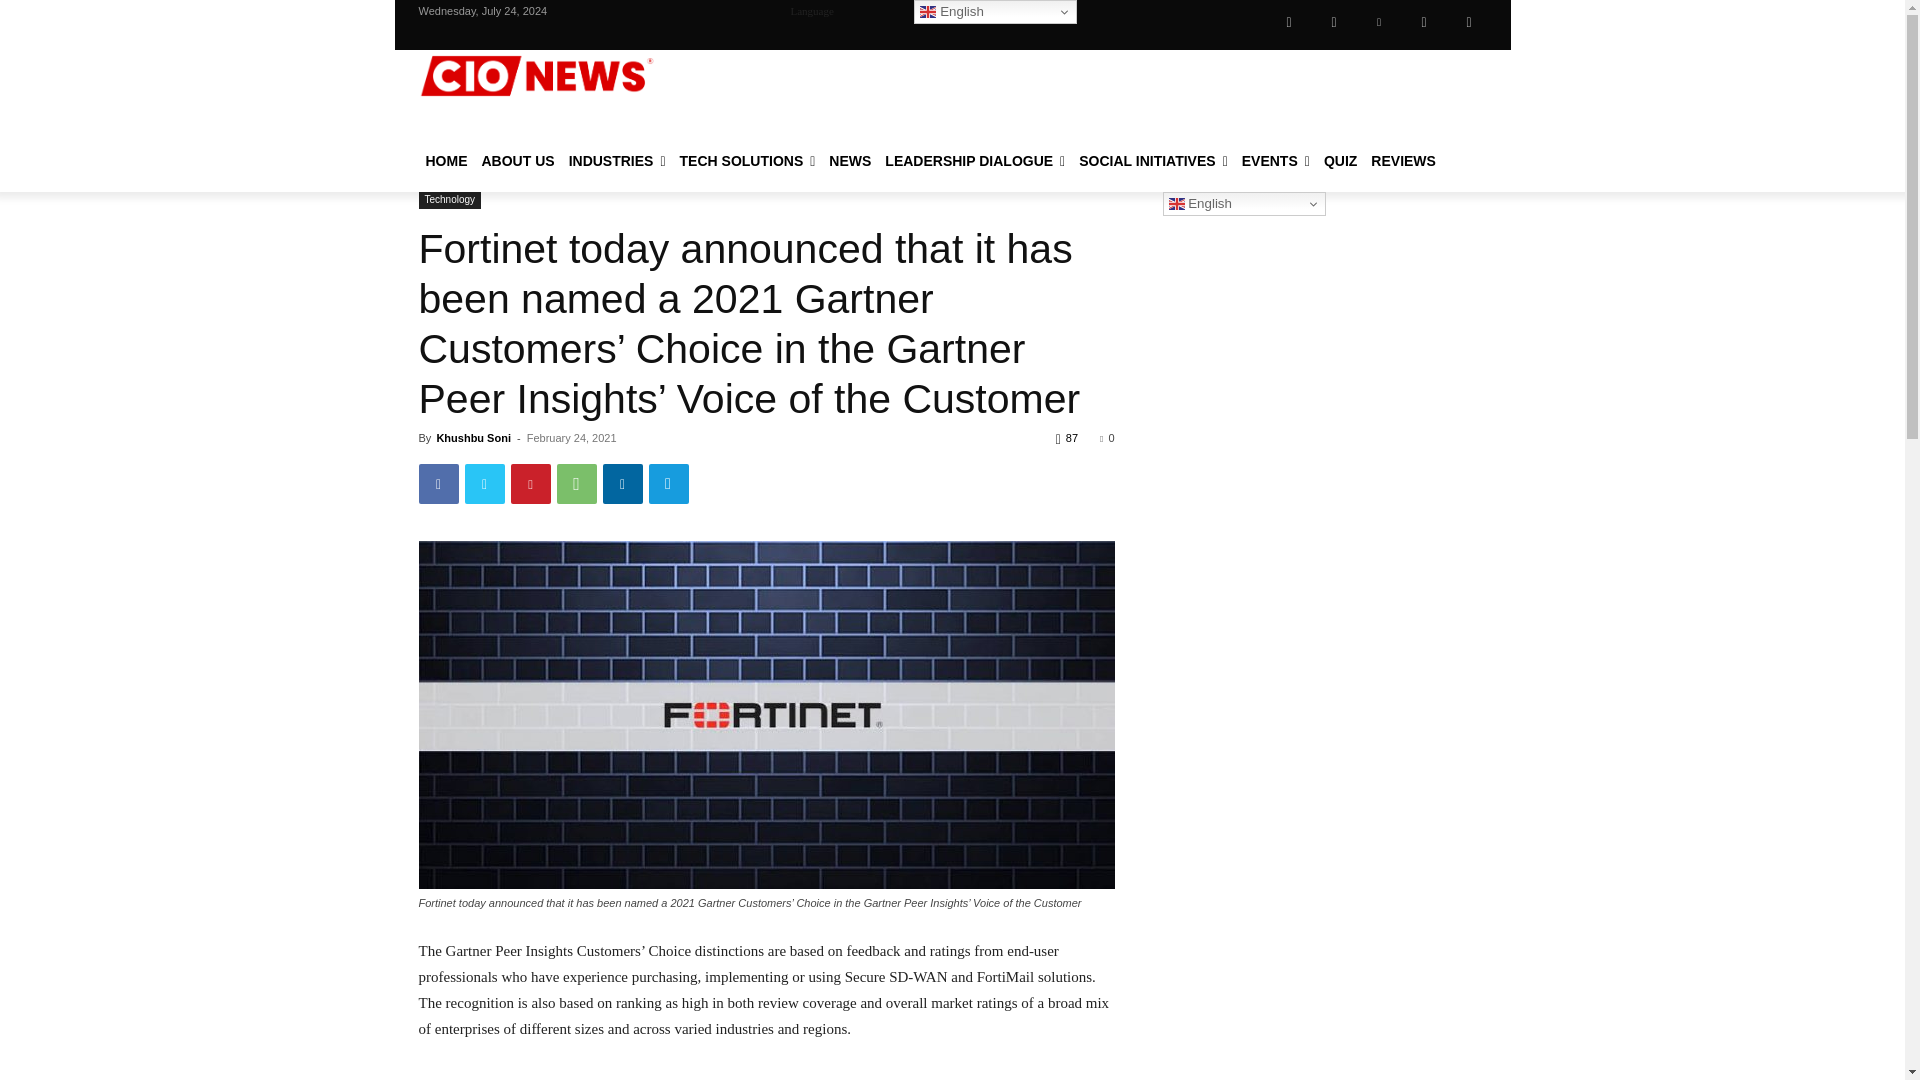 Image resolution: width=1920 pixels, height=1080 pixels. Describe the element at coordinates (1333, 22) in the screenshot. I see `Instagram` at that location.